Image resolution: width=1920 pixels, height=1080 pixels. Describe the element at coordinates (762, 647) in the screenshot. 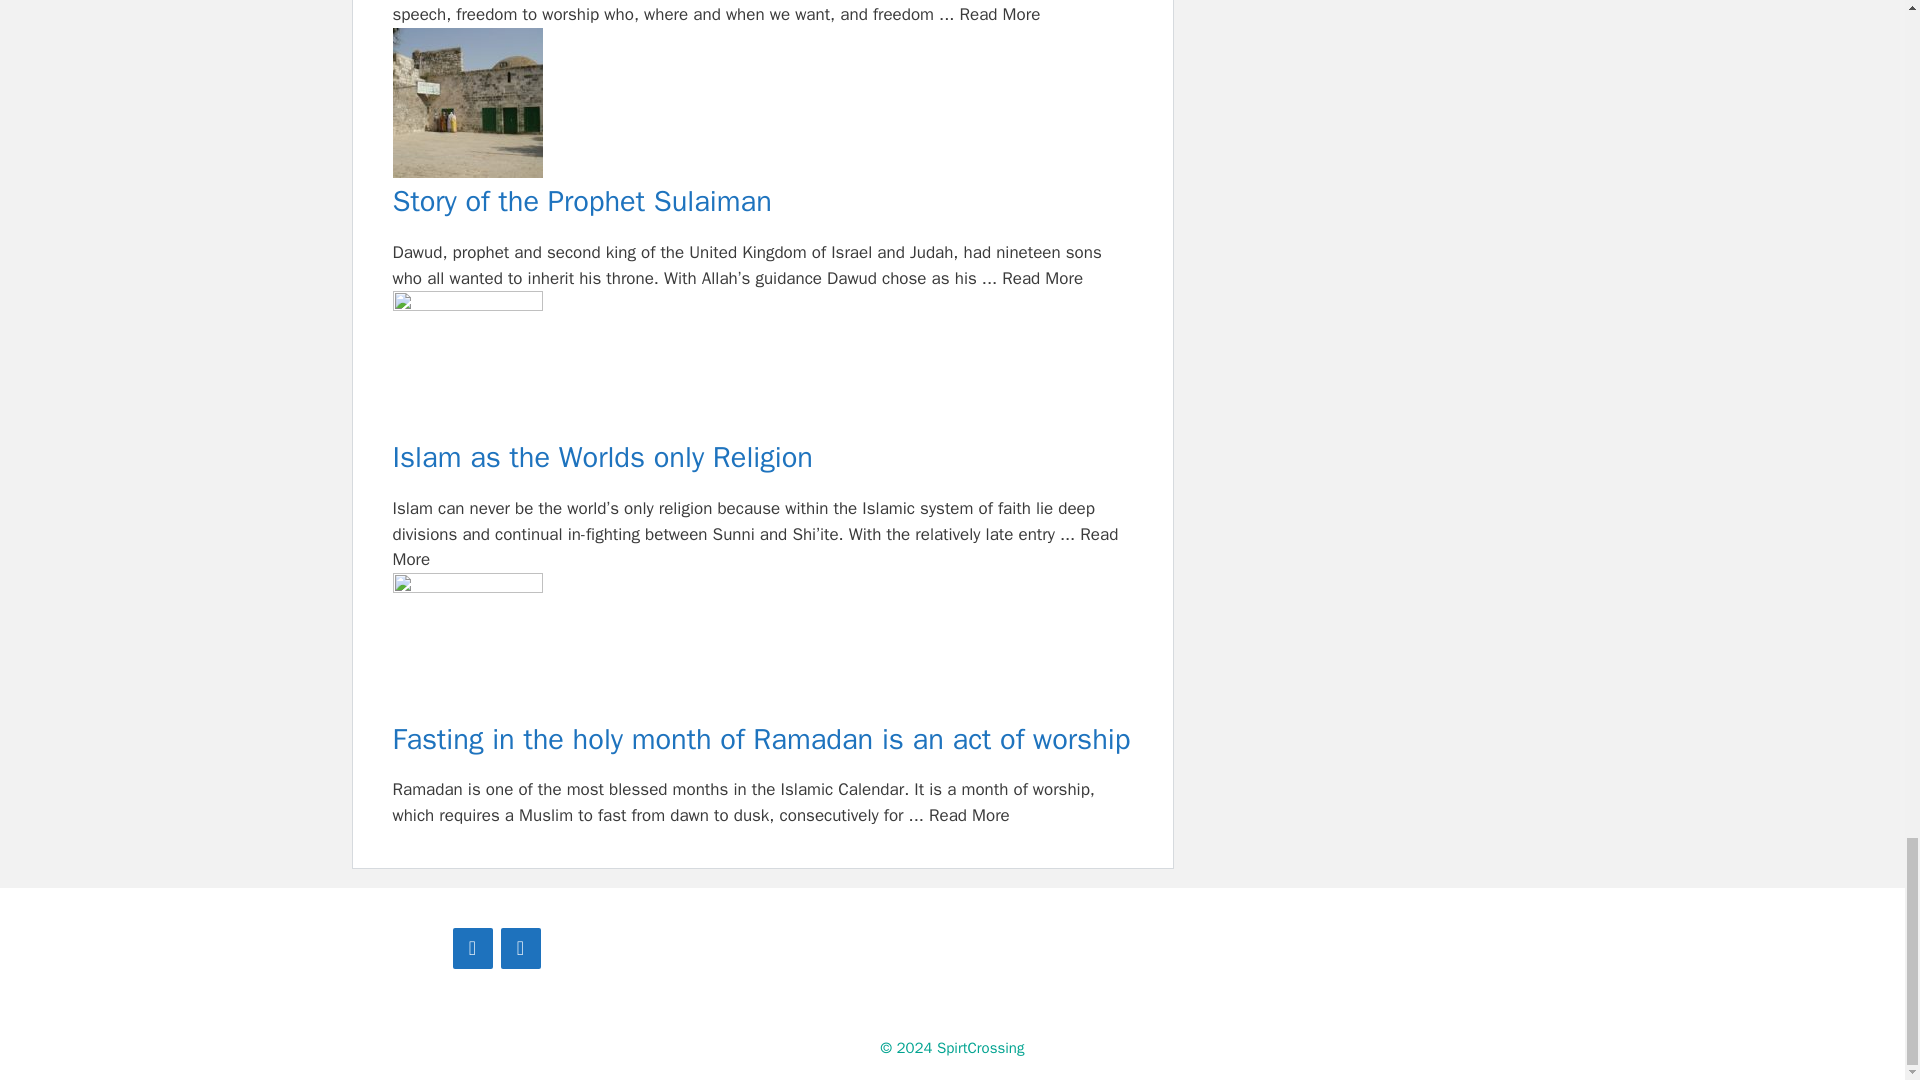

I see `Fasting in the holy month of Ramadan is an act of worship` at that location.